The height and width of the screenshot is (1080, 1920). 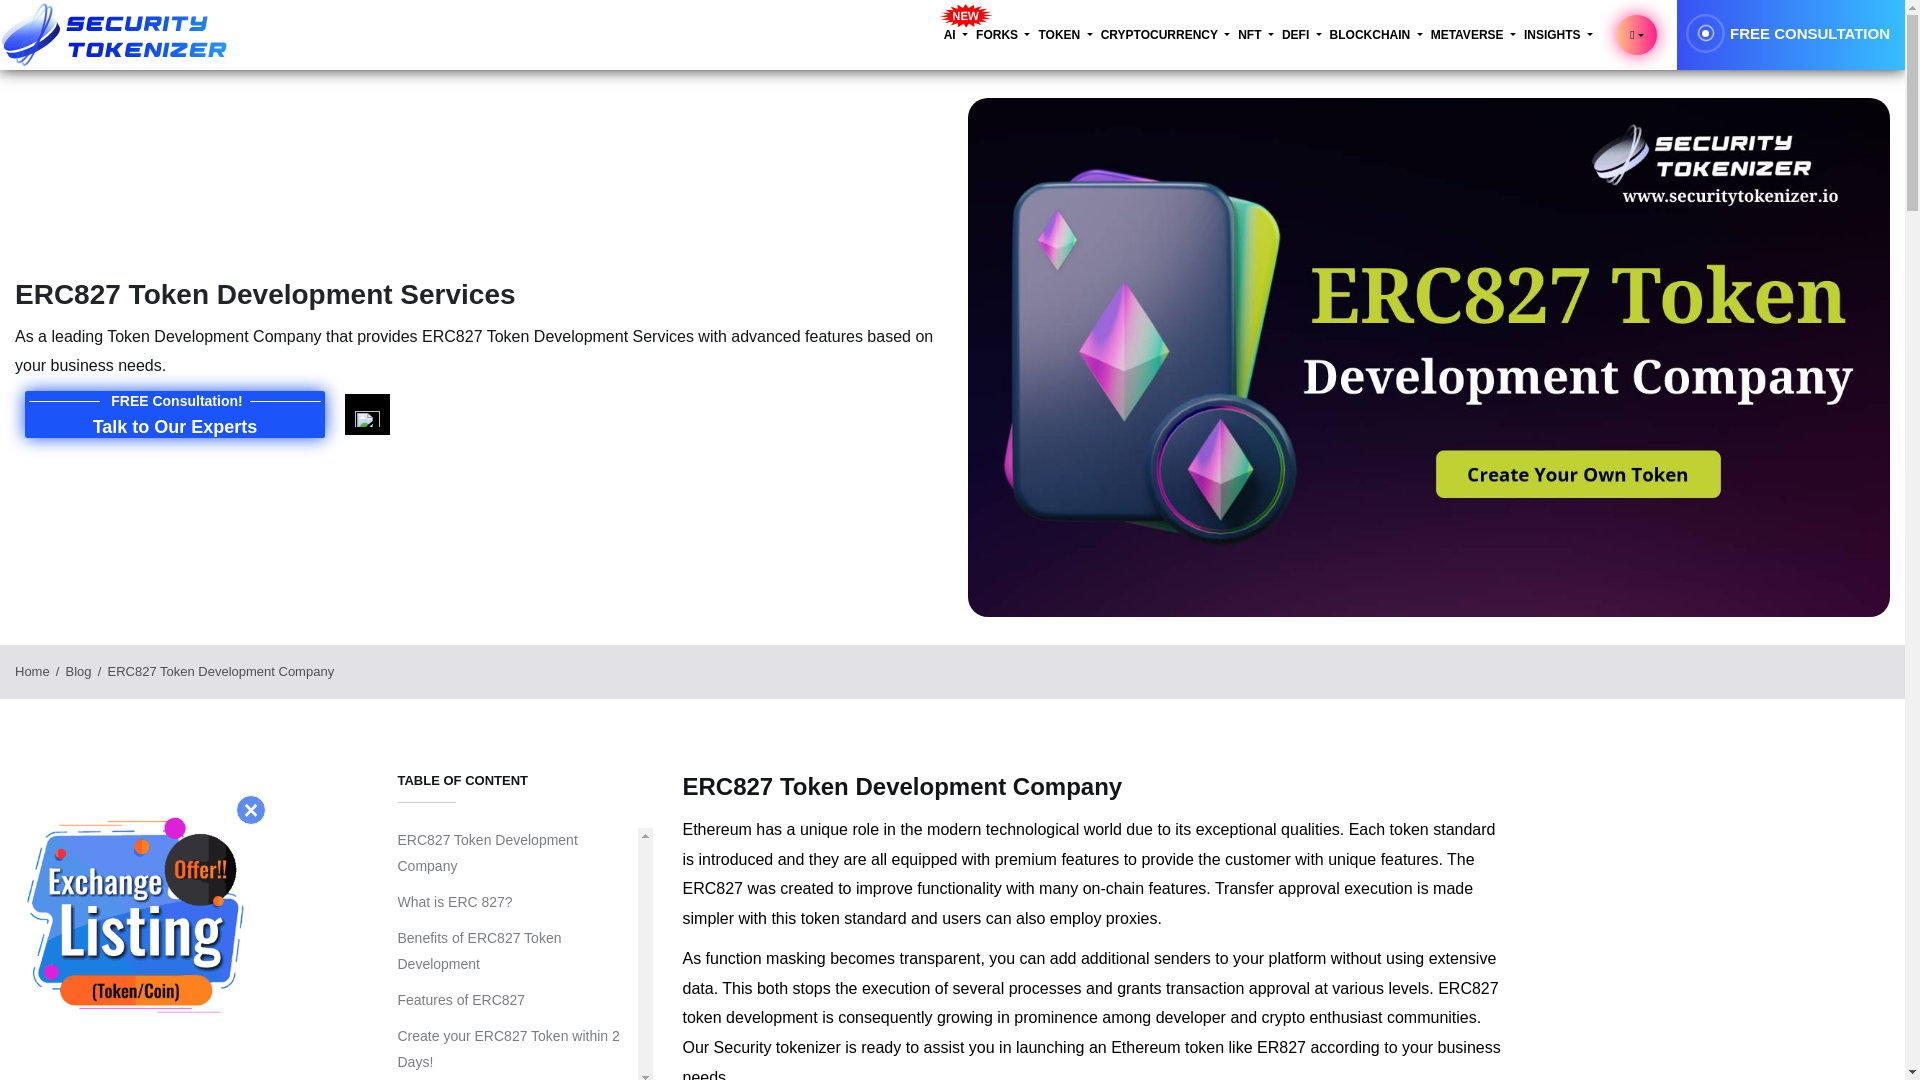 I want to click on Metaverse Development, so click(x=966, y=16).